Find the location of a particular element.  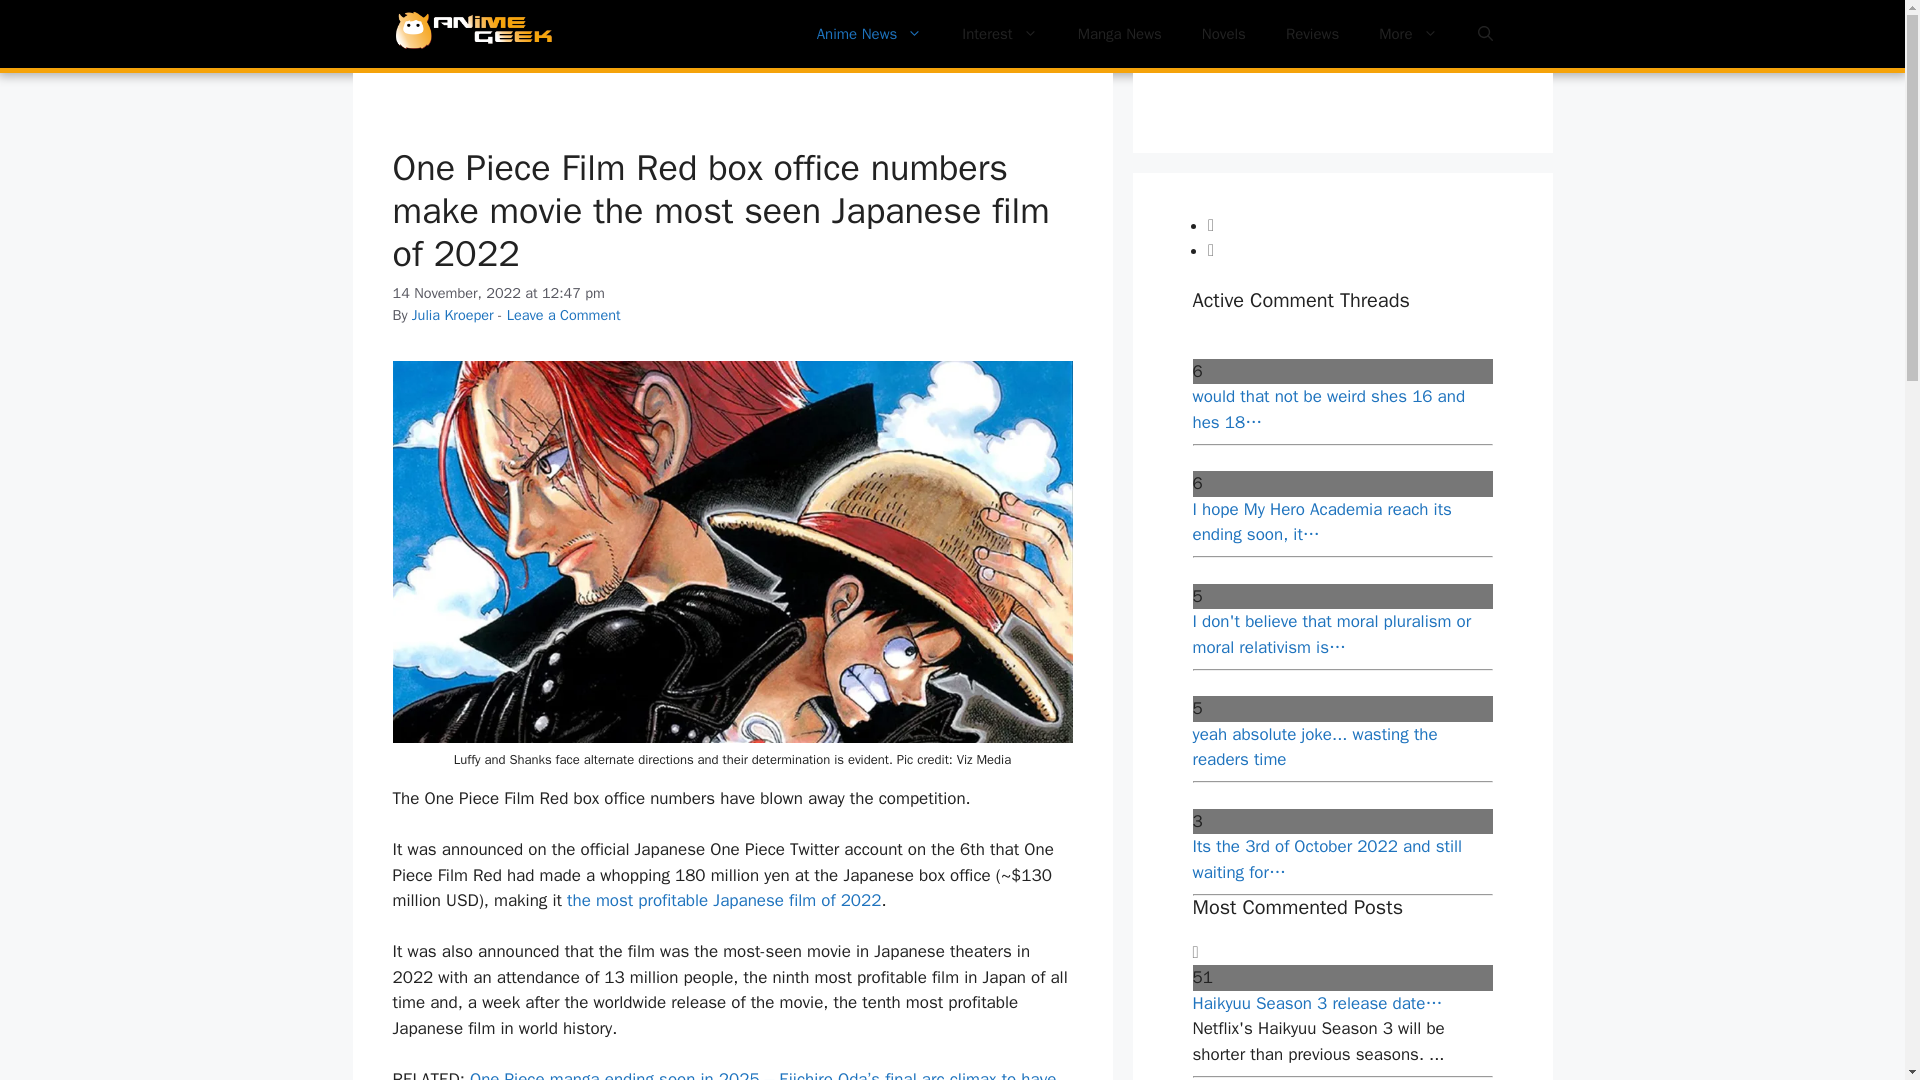

Most active comment threads is located at coordinates (1355, 224).